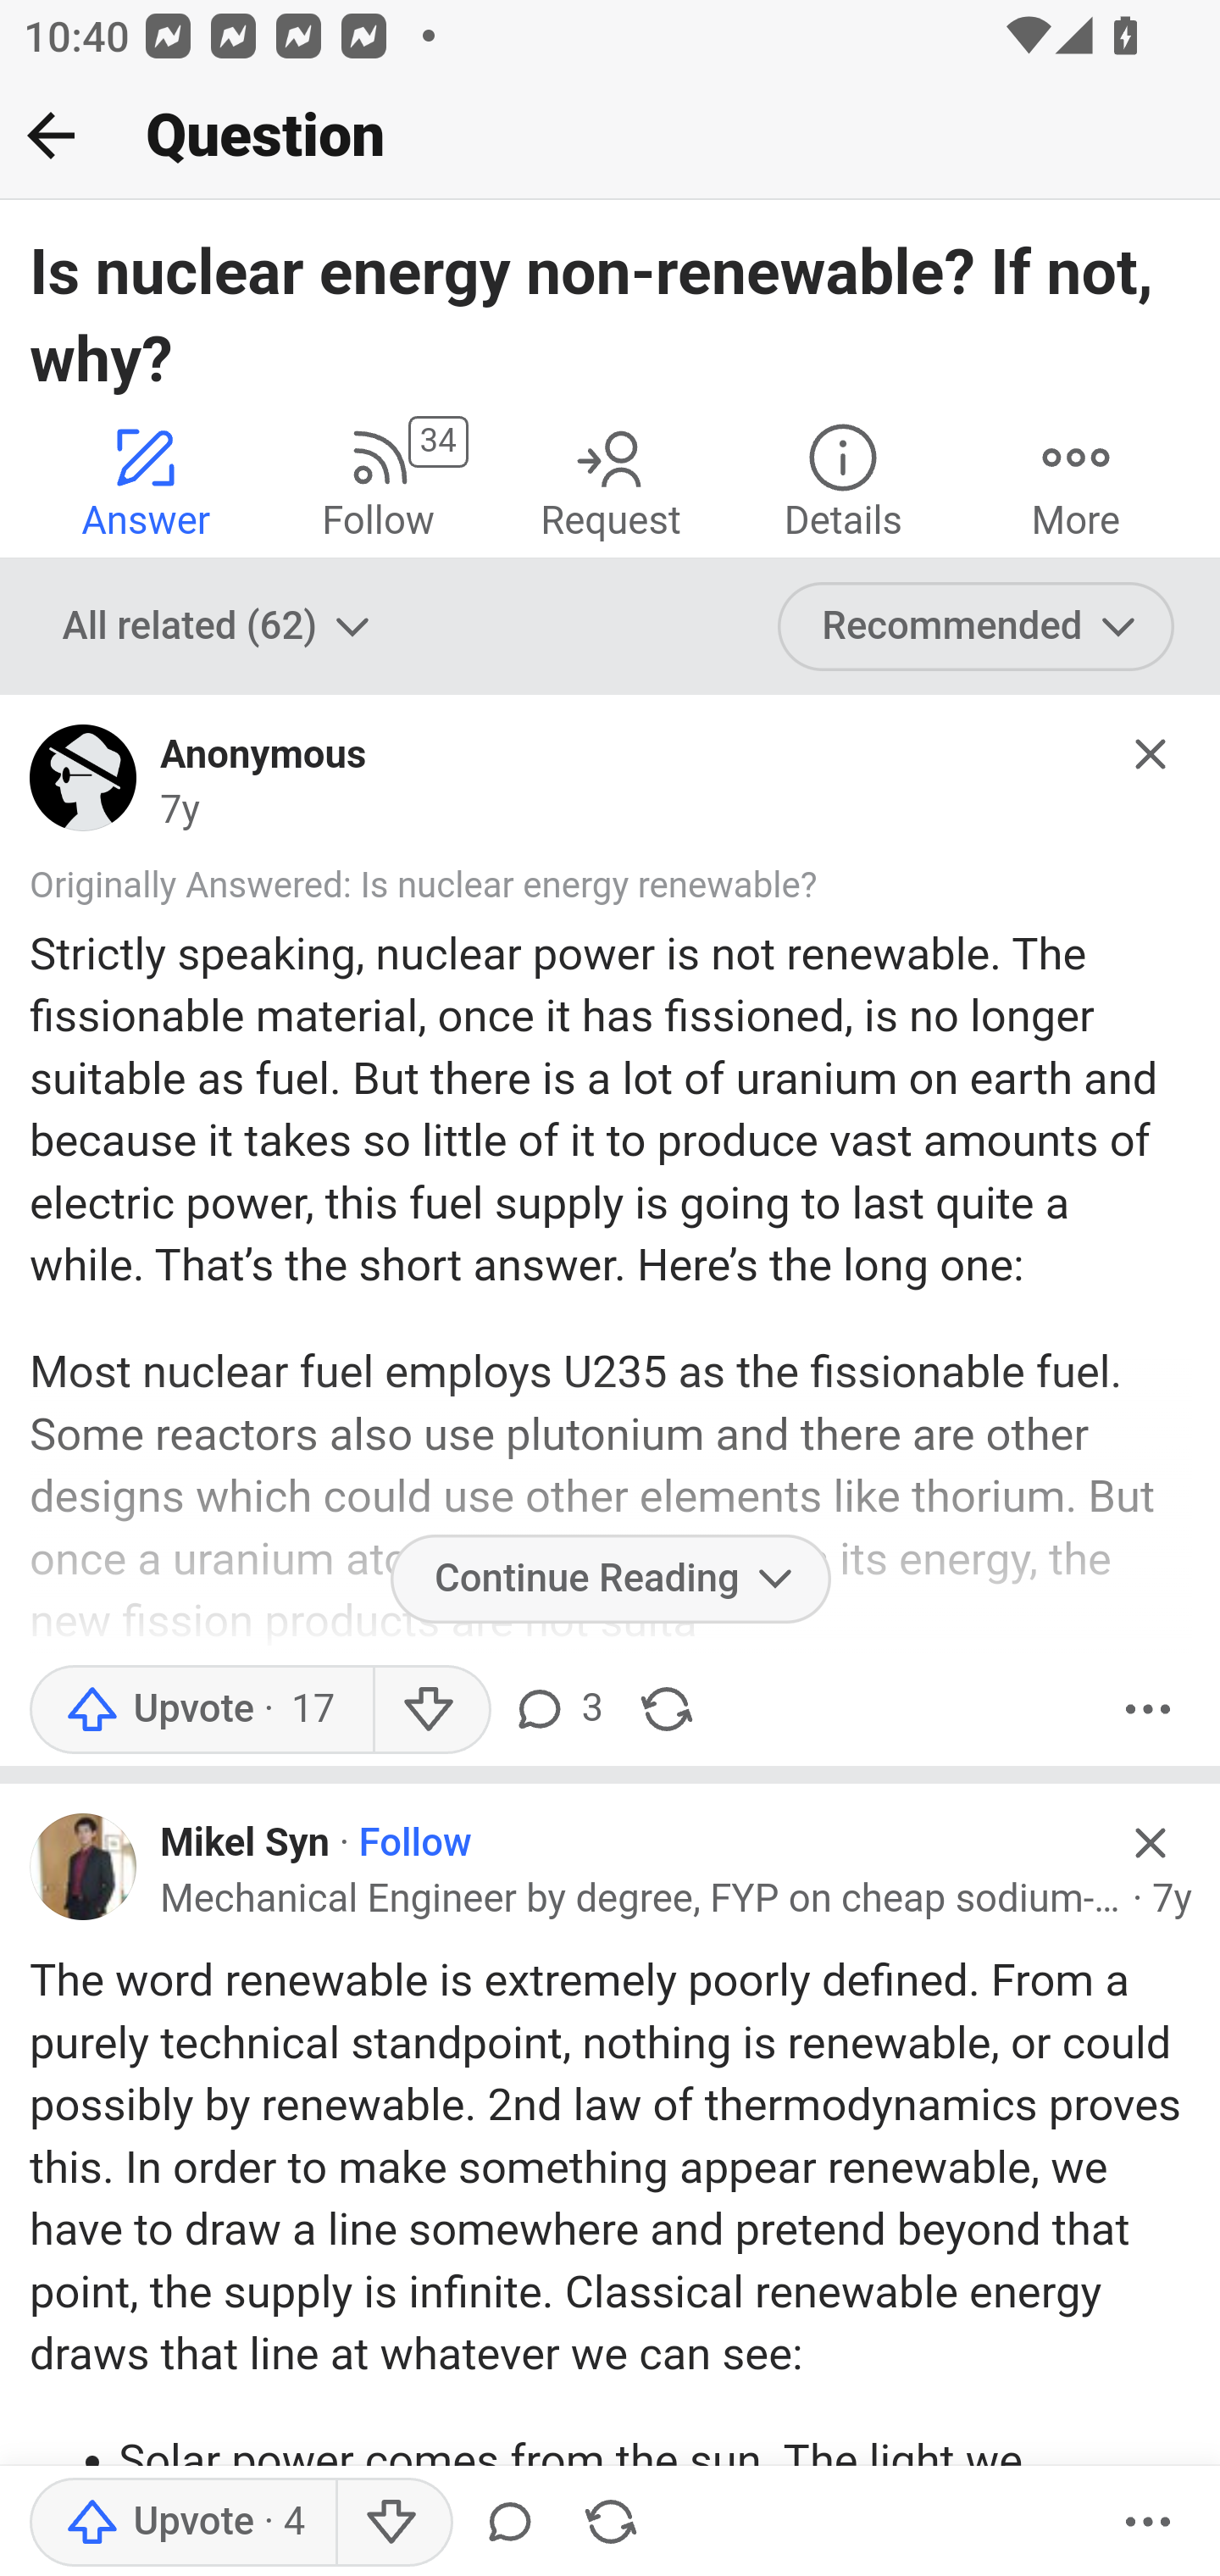 The height and width of the screenshot is (2576, 1220). Describe the element at coordinates (1151, 1841) in the screenshot. I see `Hide` at that location.